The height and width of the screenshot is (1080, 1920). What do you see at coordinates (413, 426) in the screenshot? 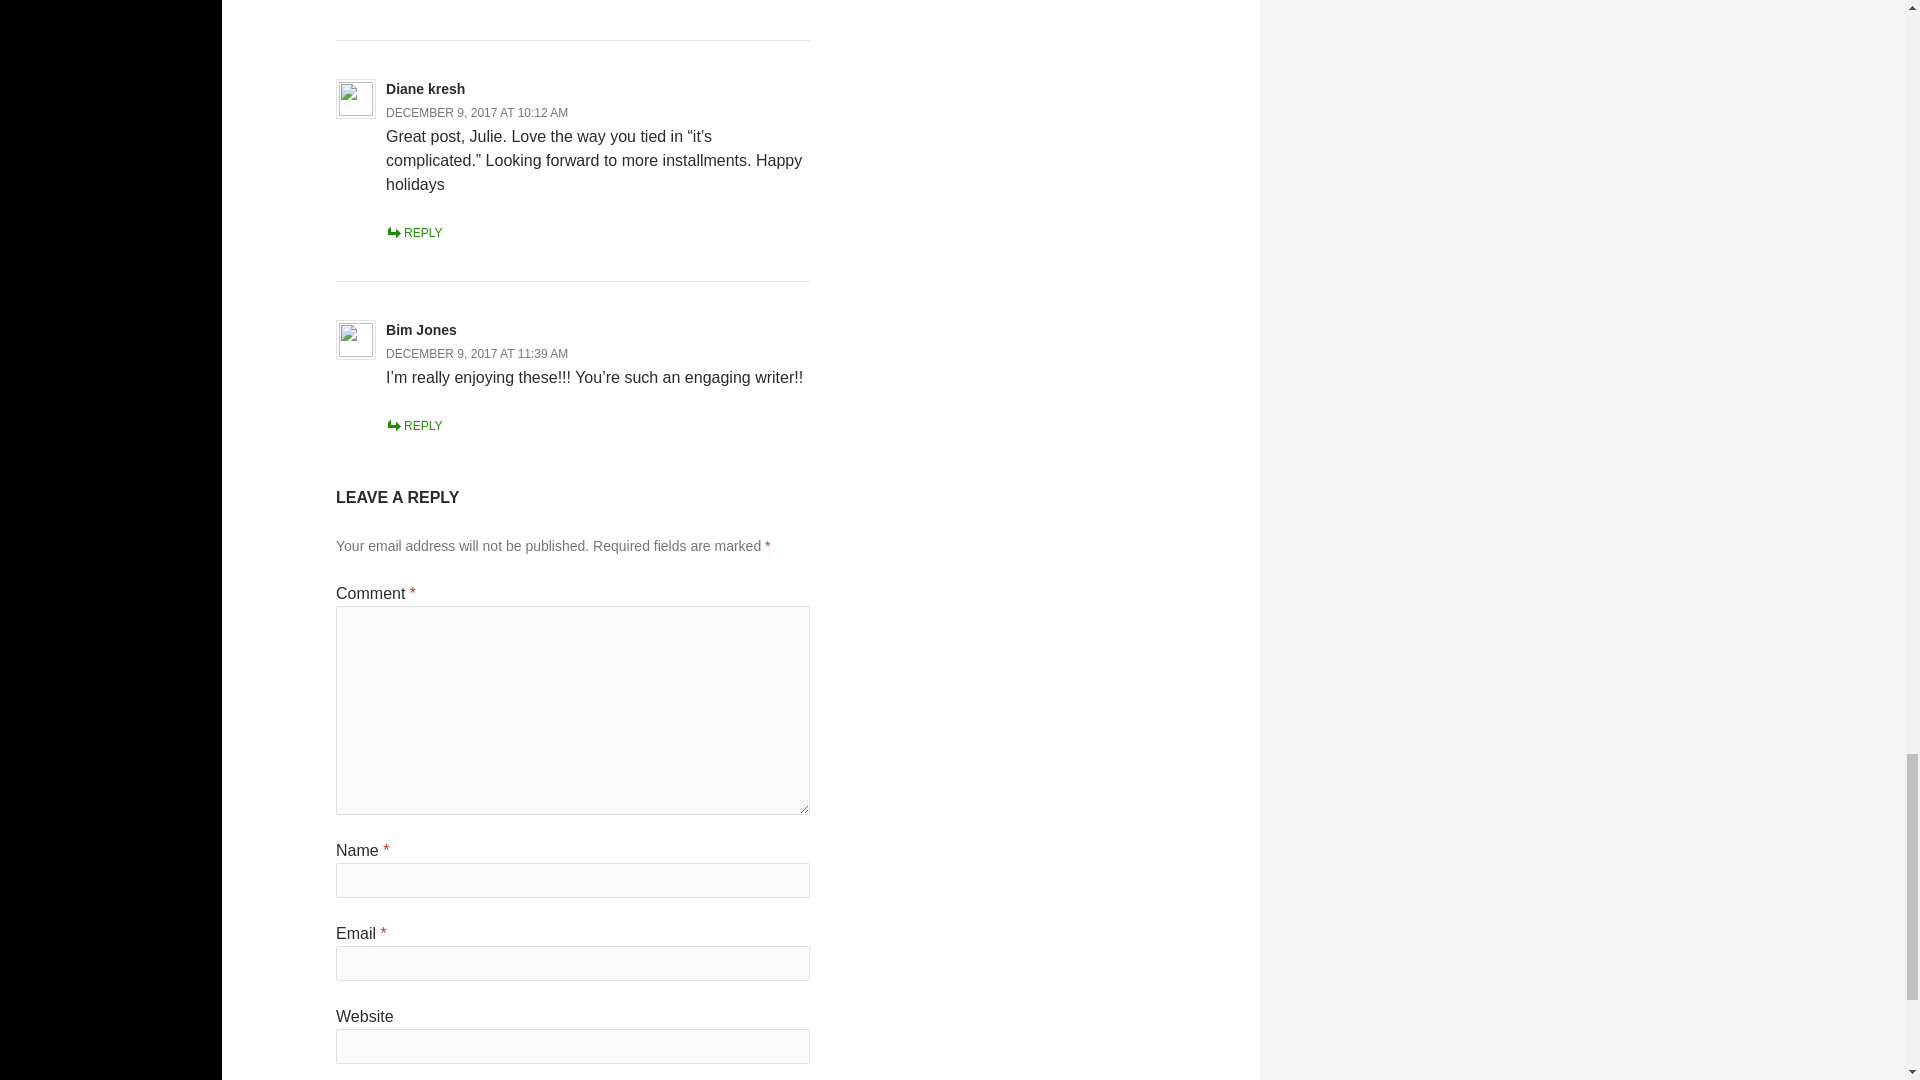
I see `REPLY` at bounding box center [413, 426].